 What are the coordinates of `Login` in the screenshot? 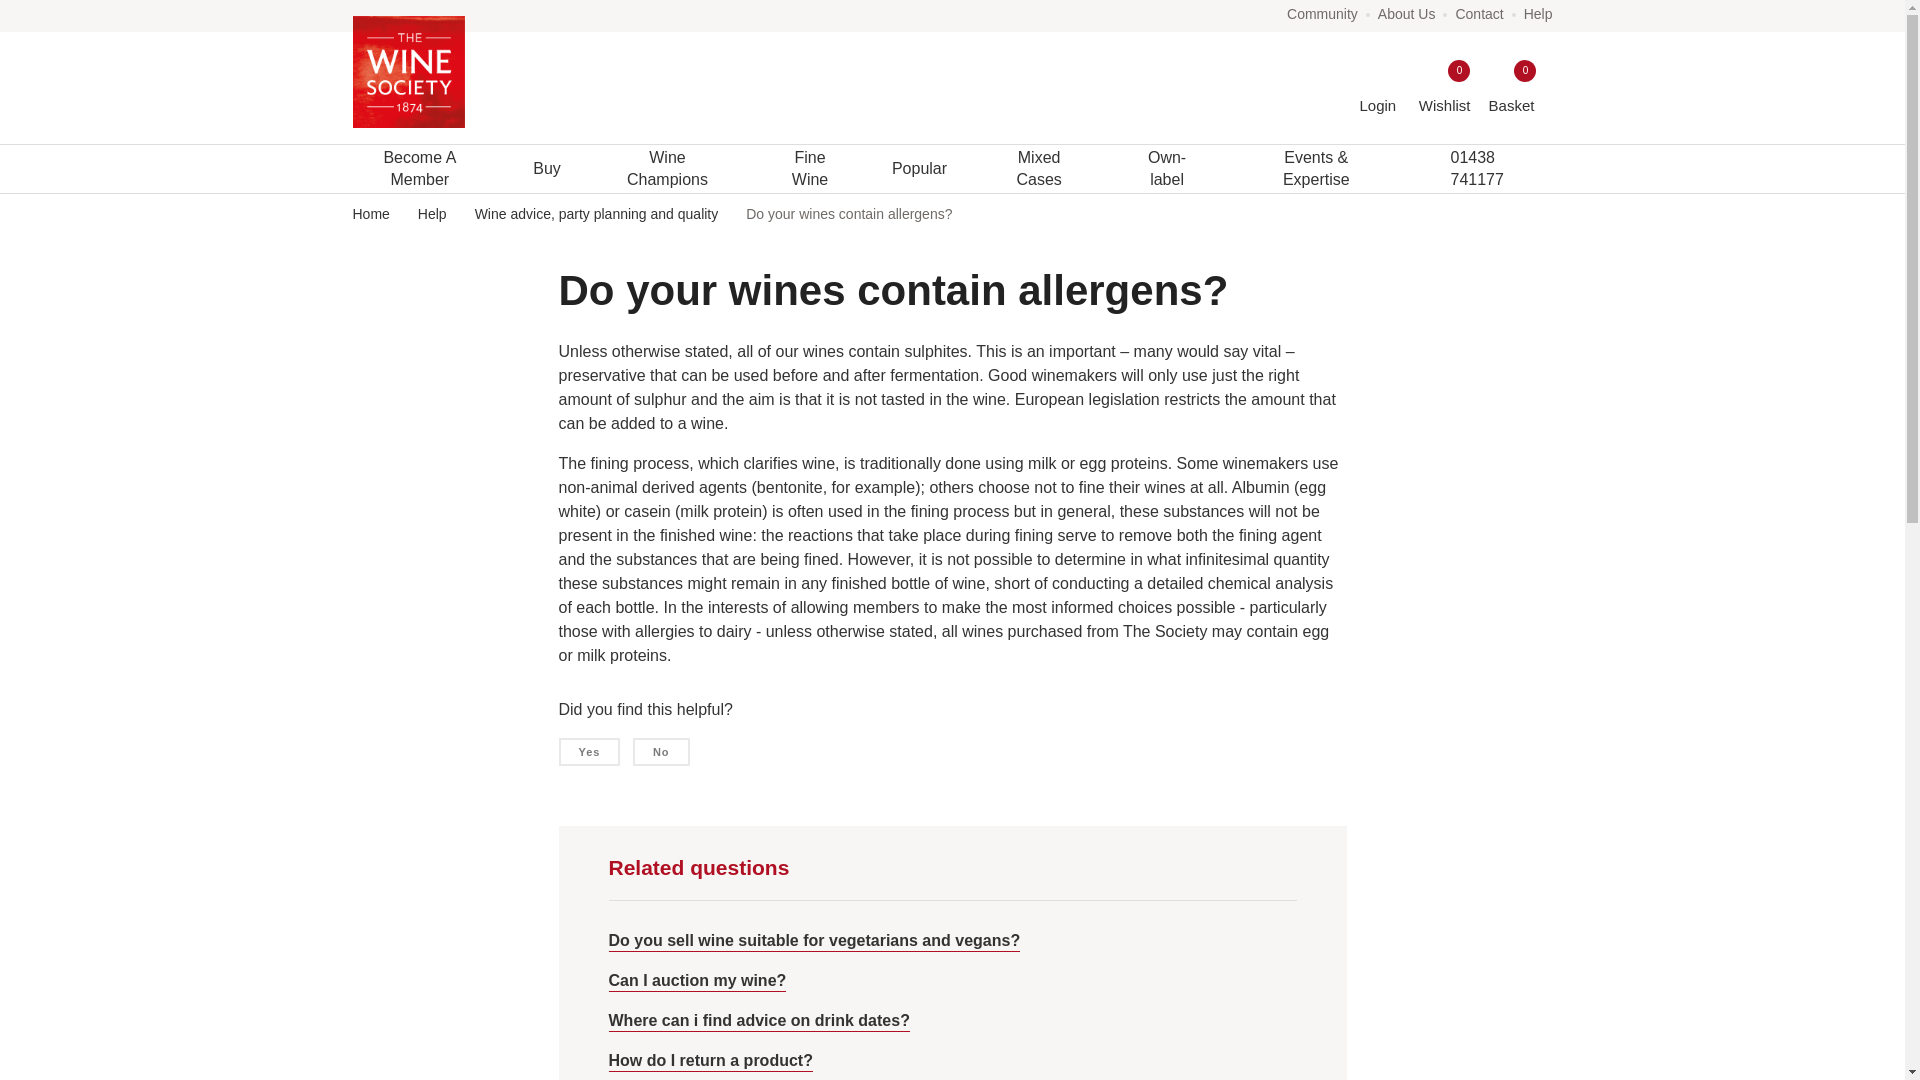 It's located at (1511, 88).